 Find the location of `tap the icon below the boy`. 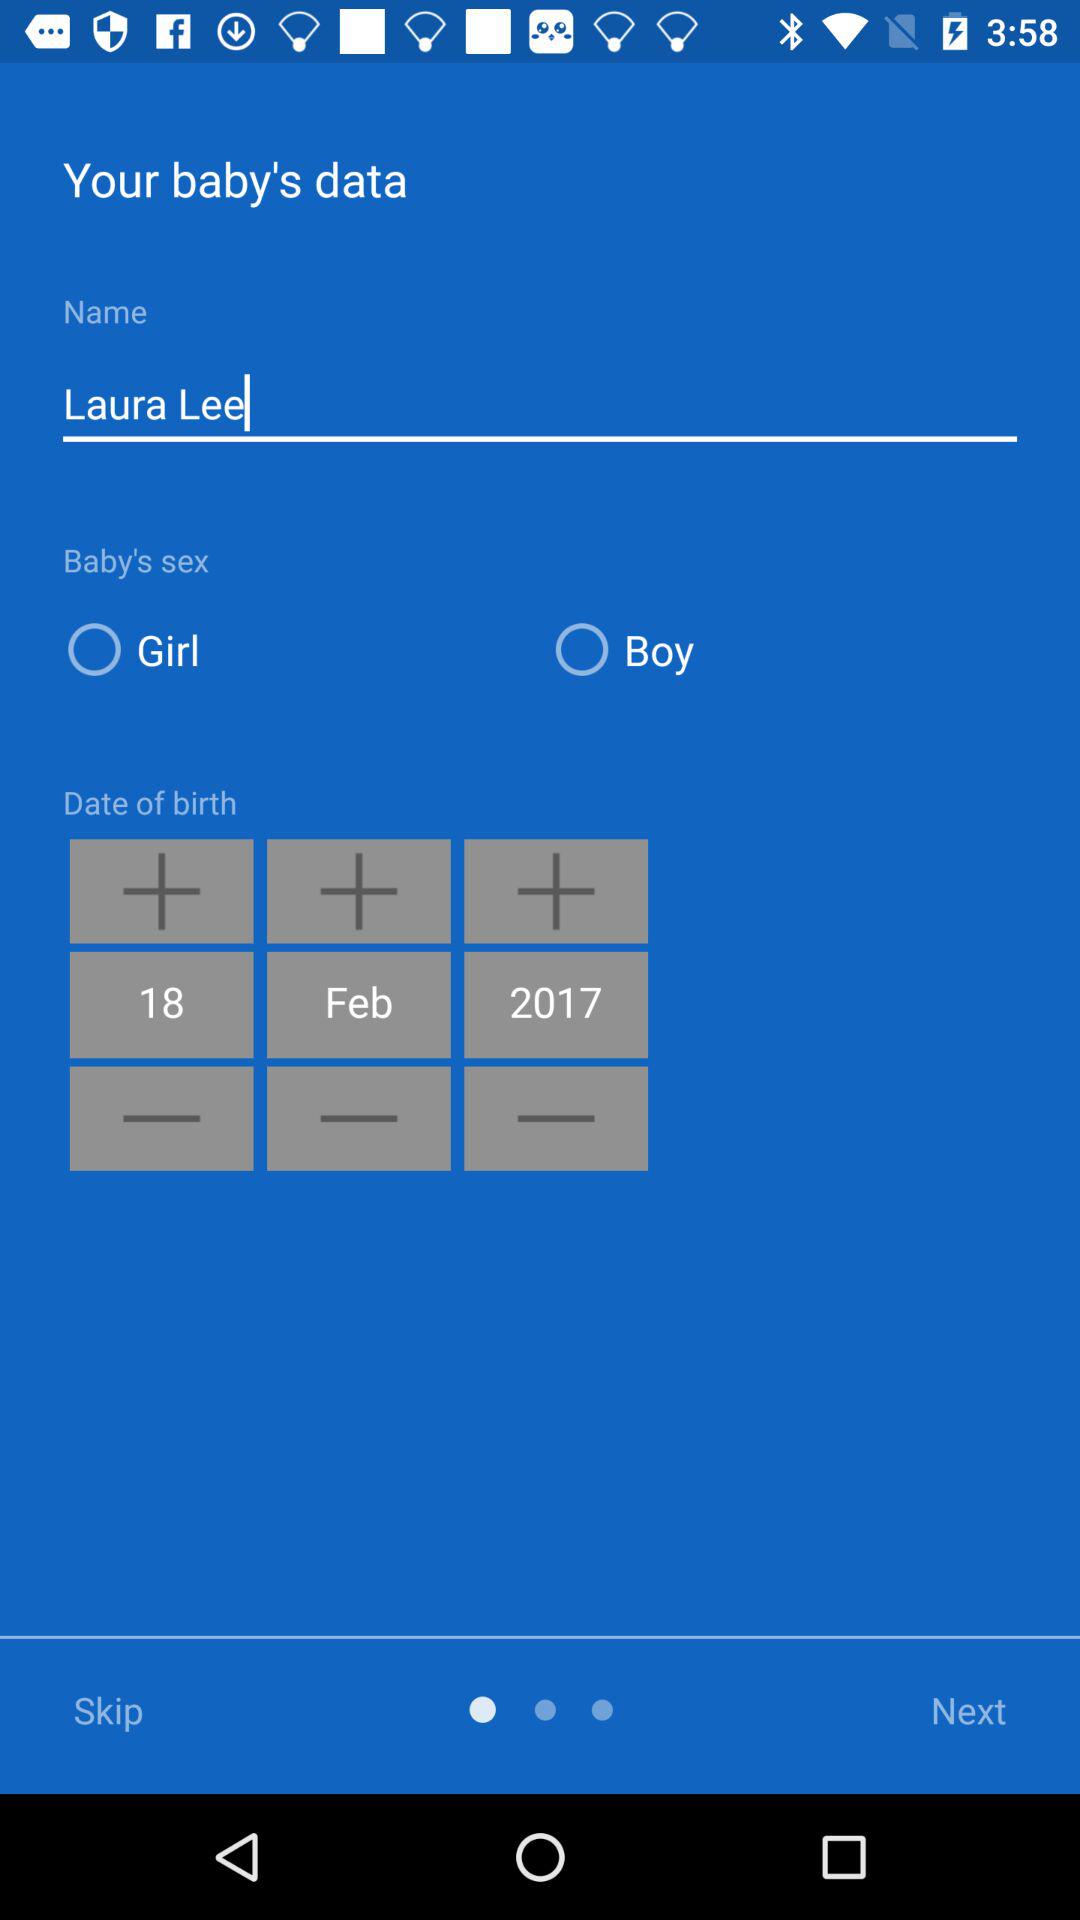

tap the icon below the boy is located at coordinates (943, 1710).